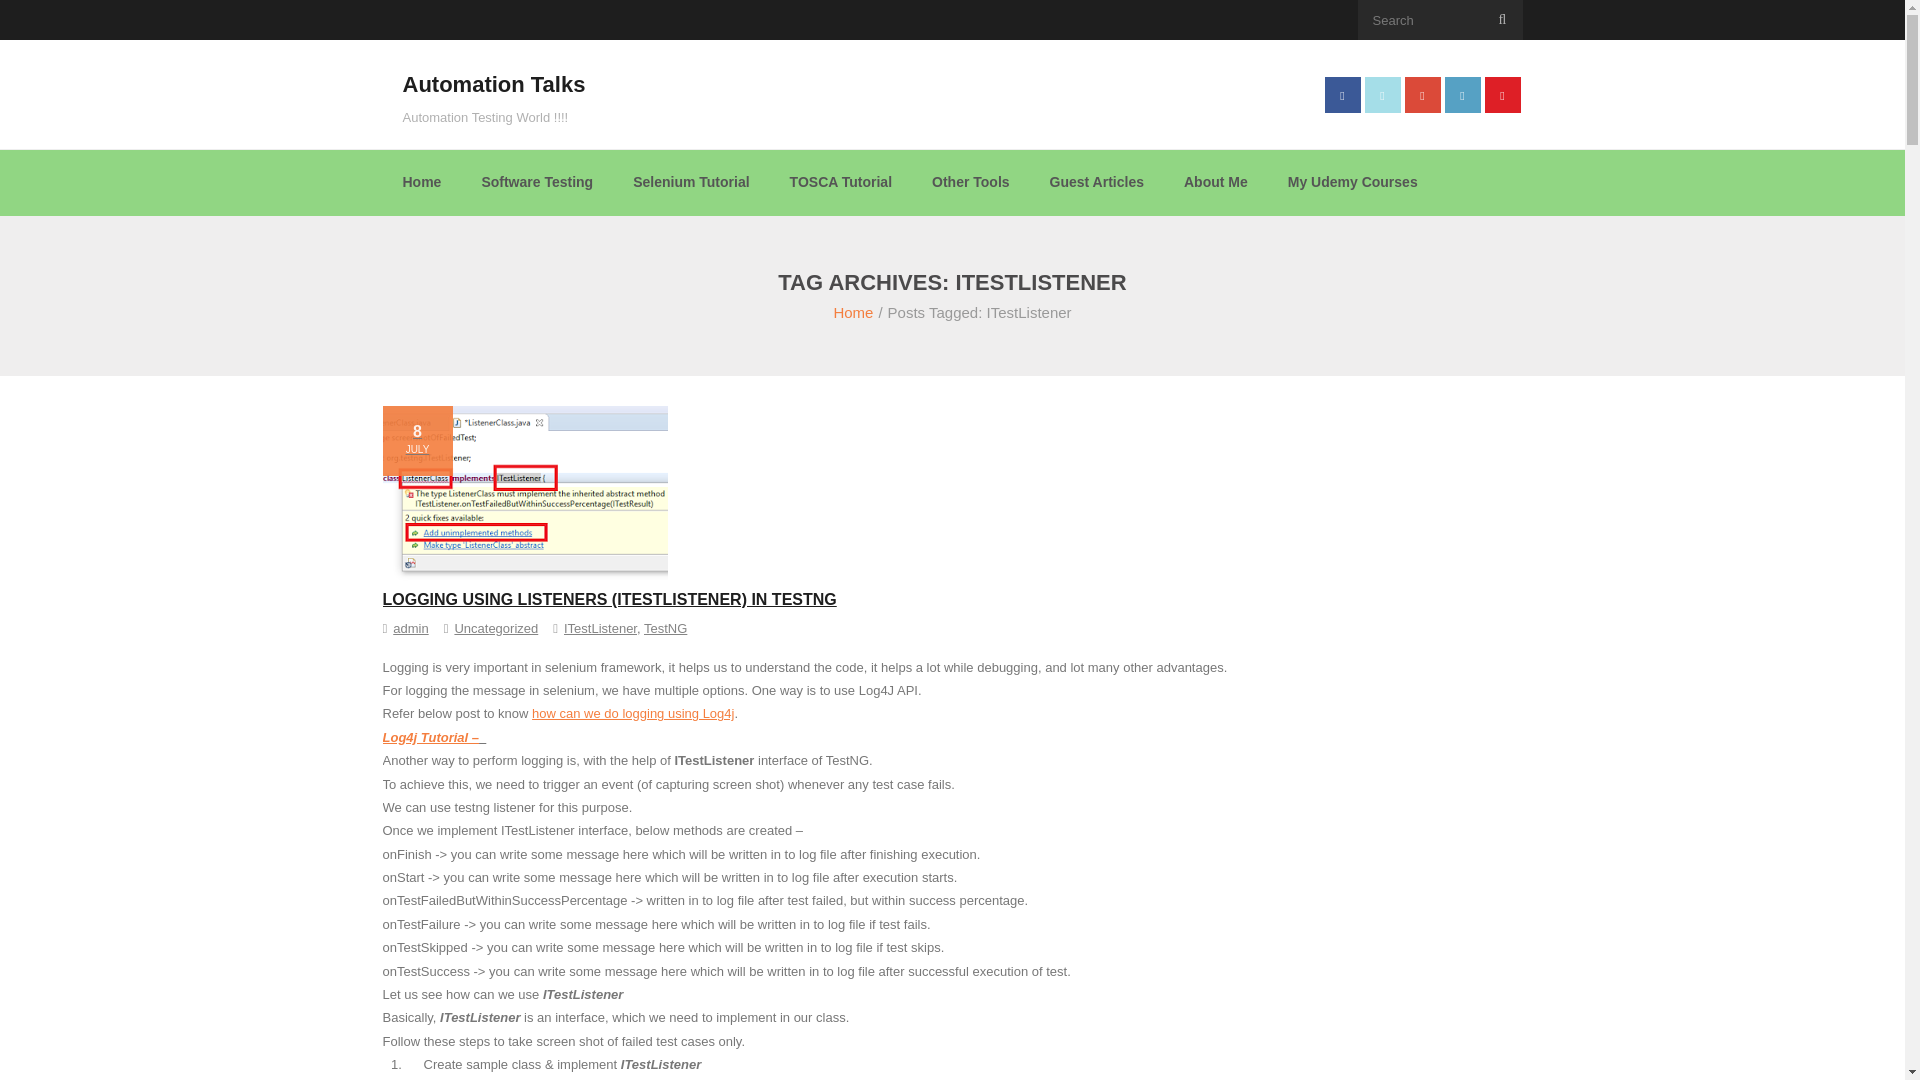 The height and width of the screenshot is (1080, 1920). Describe the element at coordinates (1215, 182) in the screenshot. I see `About Me` at that location.